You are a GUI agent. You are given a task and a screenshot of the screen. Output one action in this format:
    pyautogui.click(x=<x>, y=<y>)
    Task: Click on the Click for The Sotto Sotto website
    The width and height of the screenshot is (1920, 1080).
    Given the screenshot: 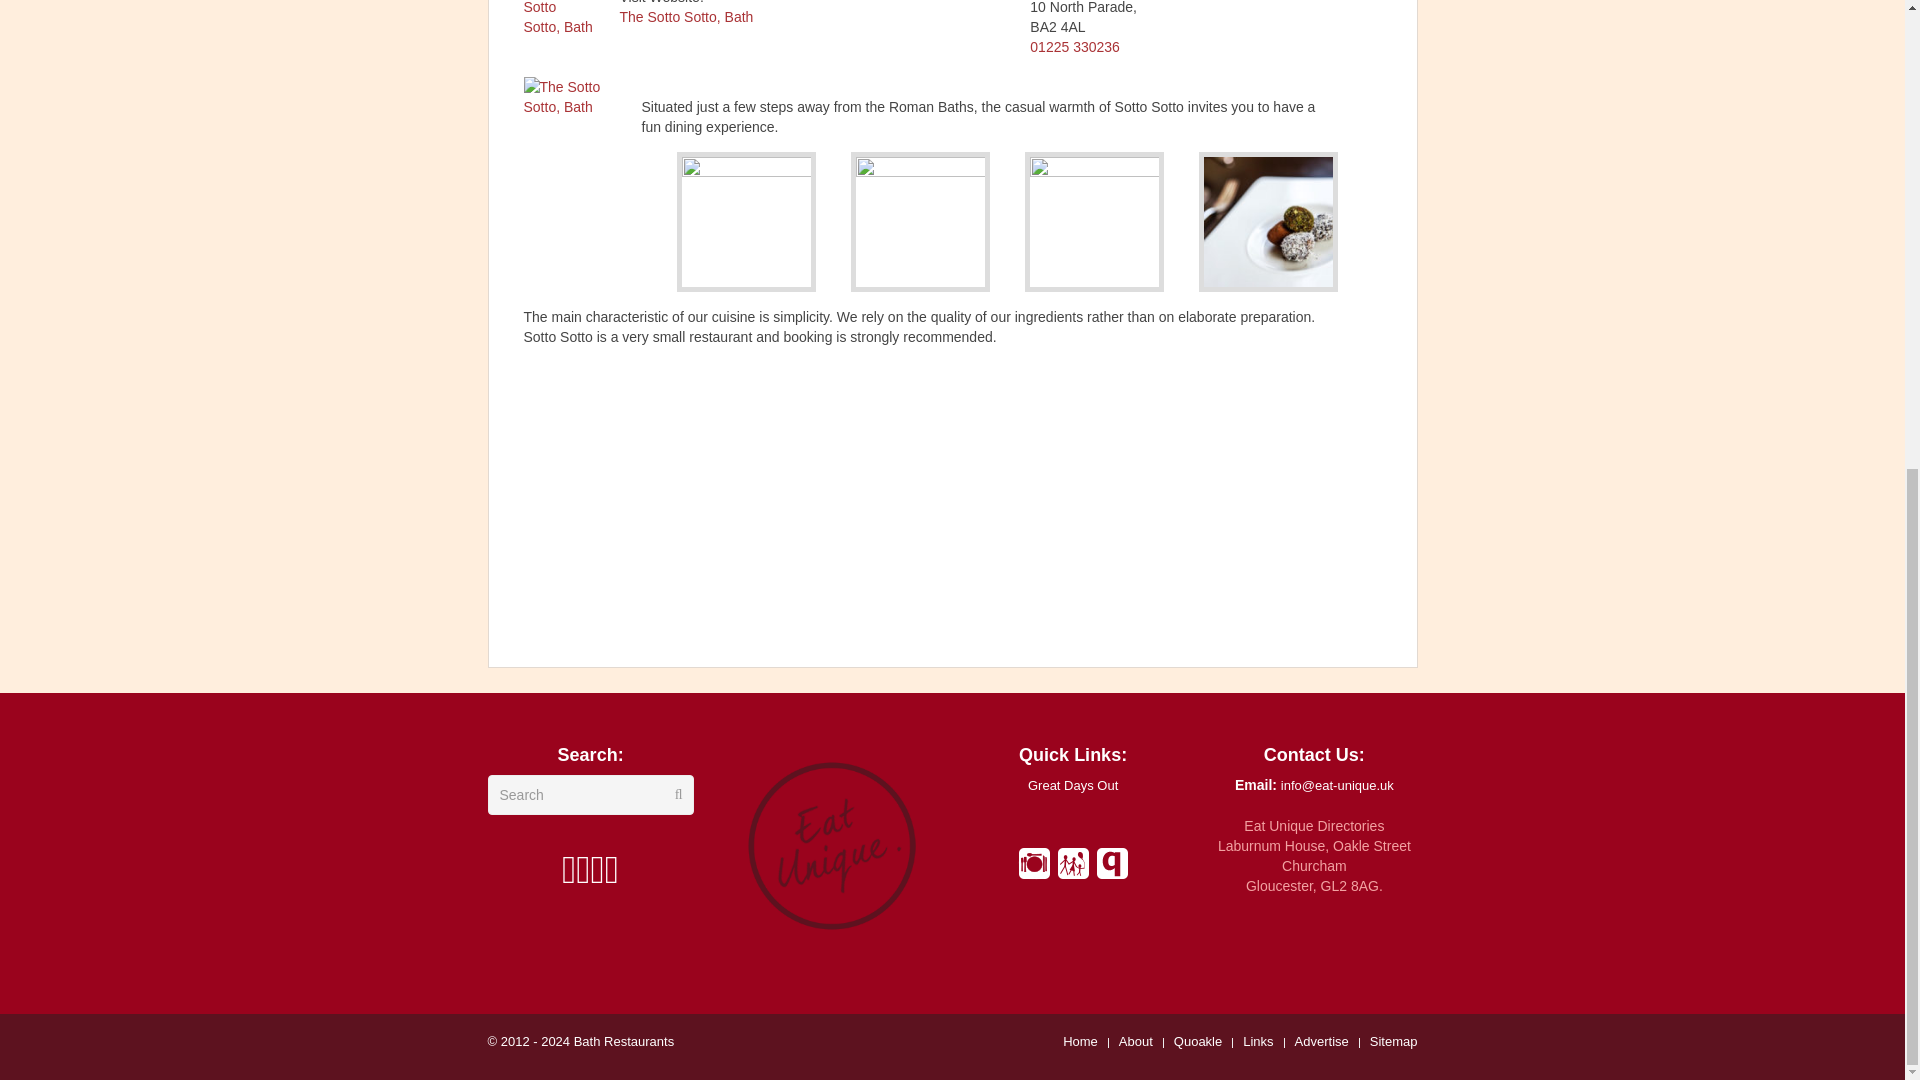 What is the action you would take?
    pyautogui.click(x=560, y=24)
    